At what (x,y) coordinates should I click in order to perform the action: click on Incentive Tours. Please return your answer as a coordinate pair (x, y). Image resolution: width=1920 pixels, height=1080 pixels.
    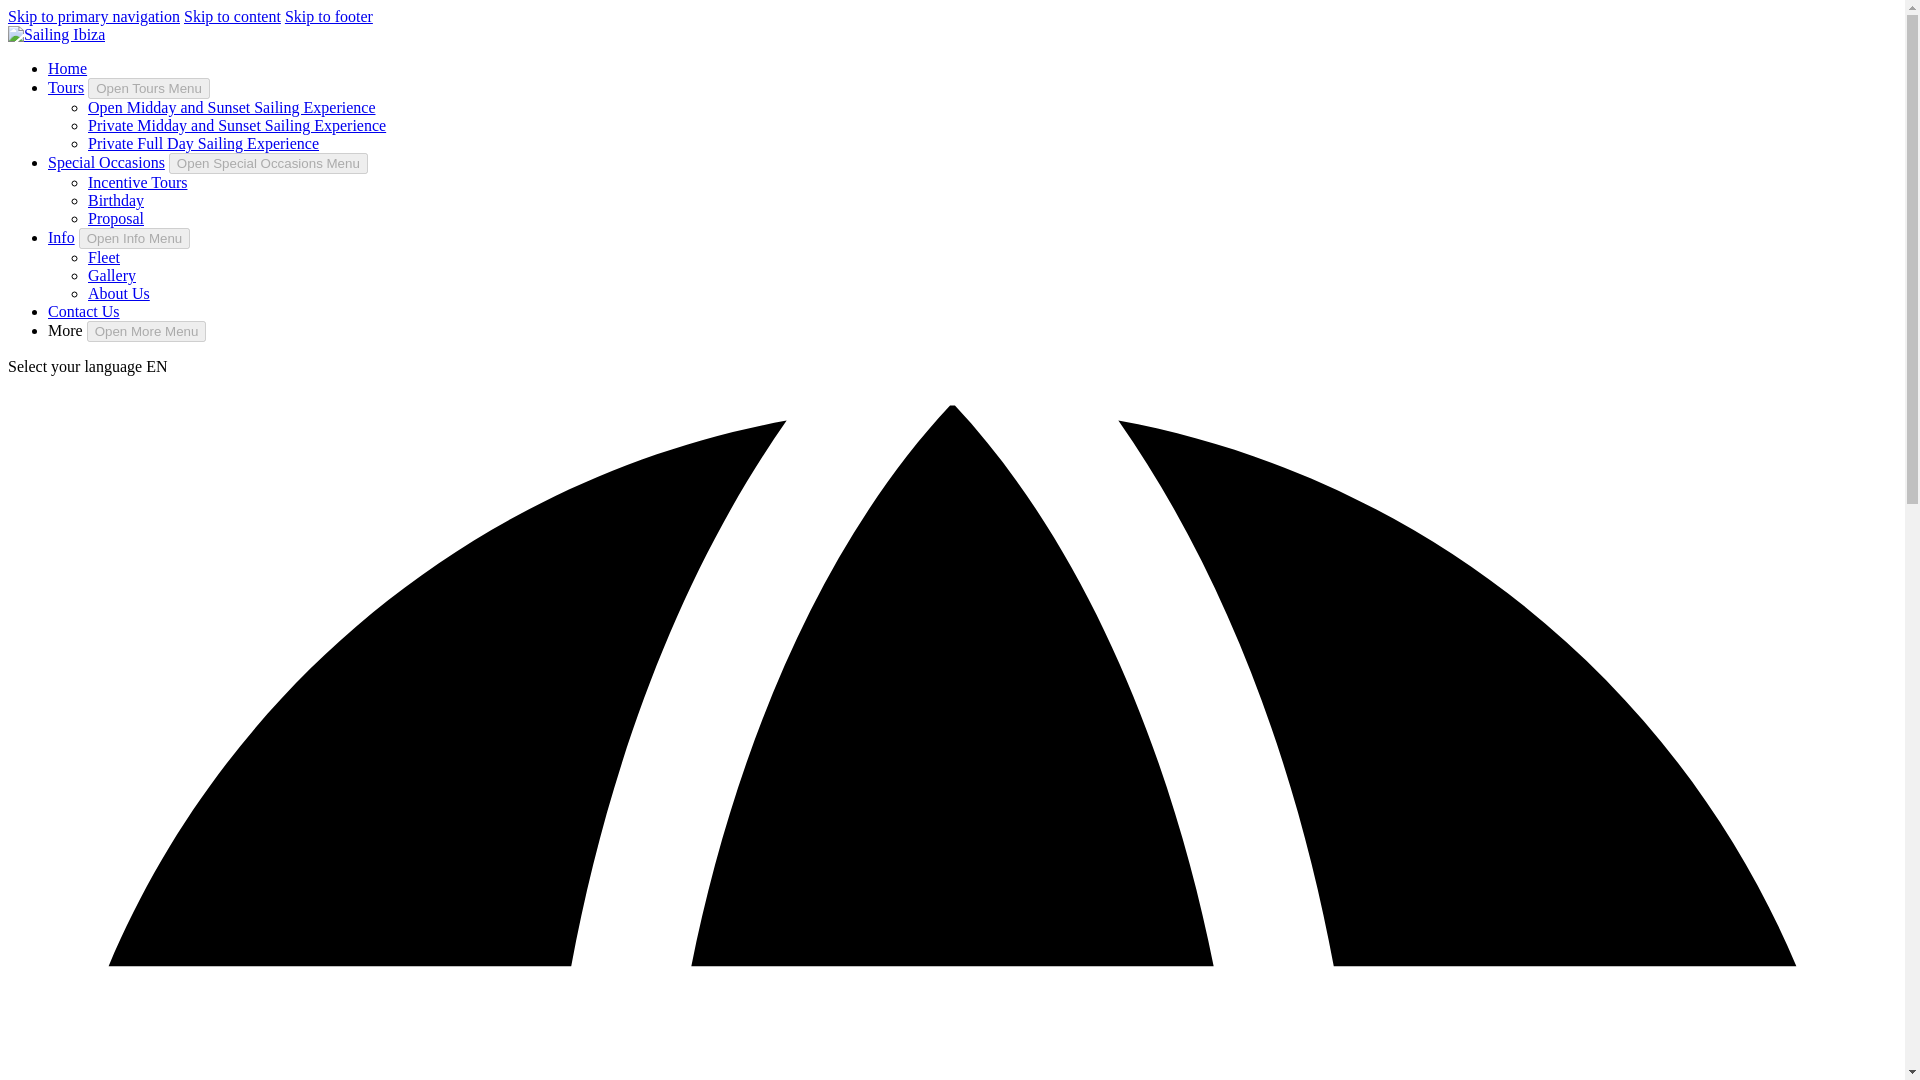
    Looking at the image, I should click on (137, 182).